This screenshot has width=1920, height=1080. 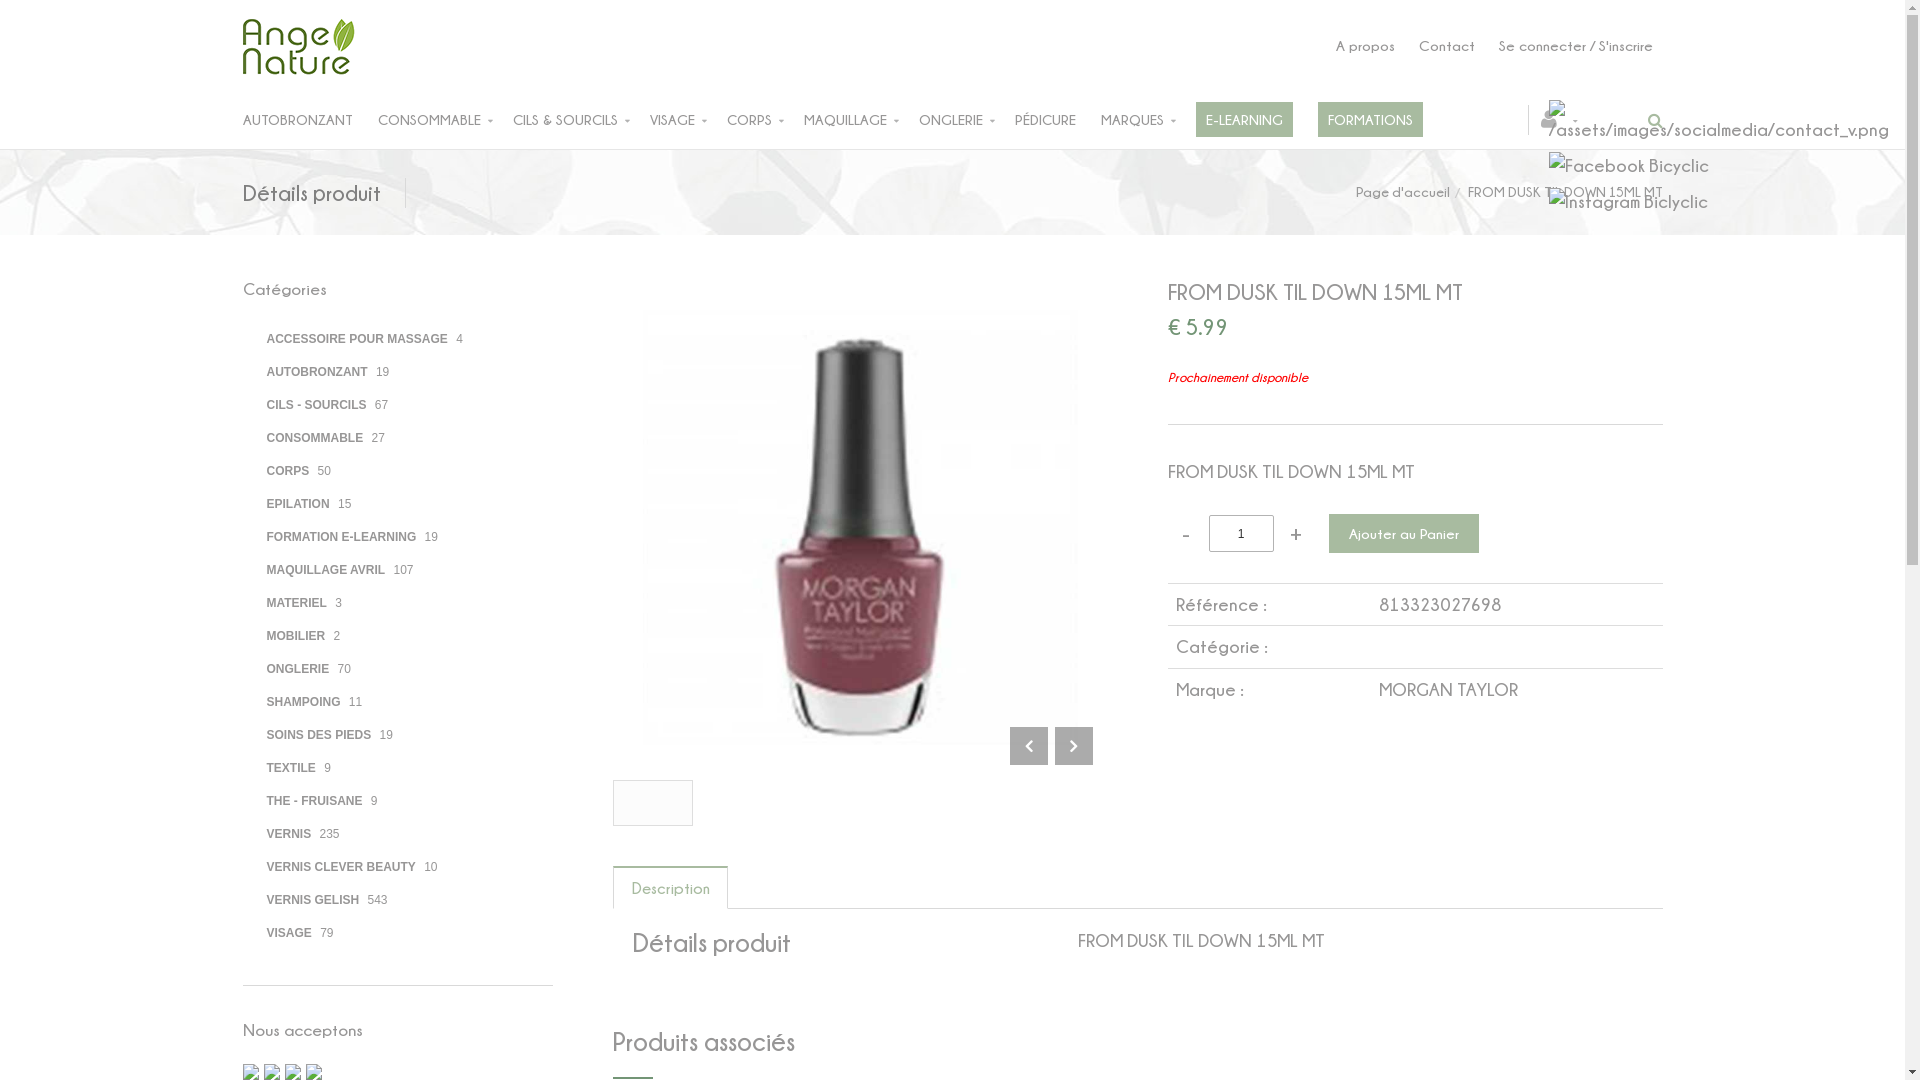 I want to click on VERNIS GELISH, so click(x=312, y=899).